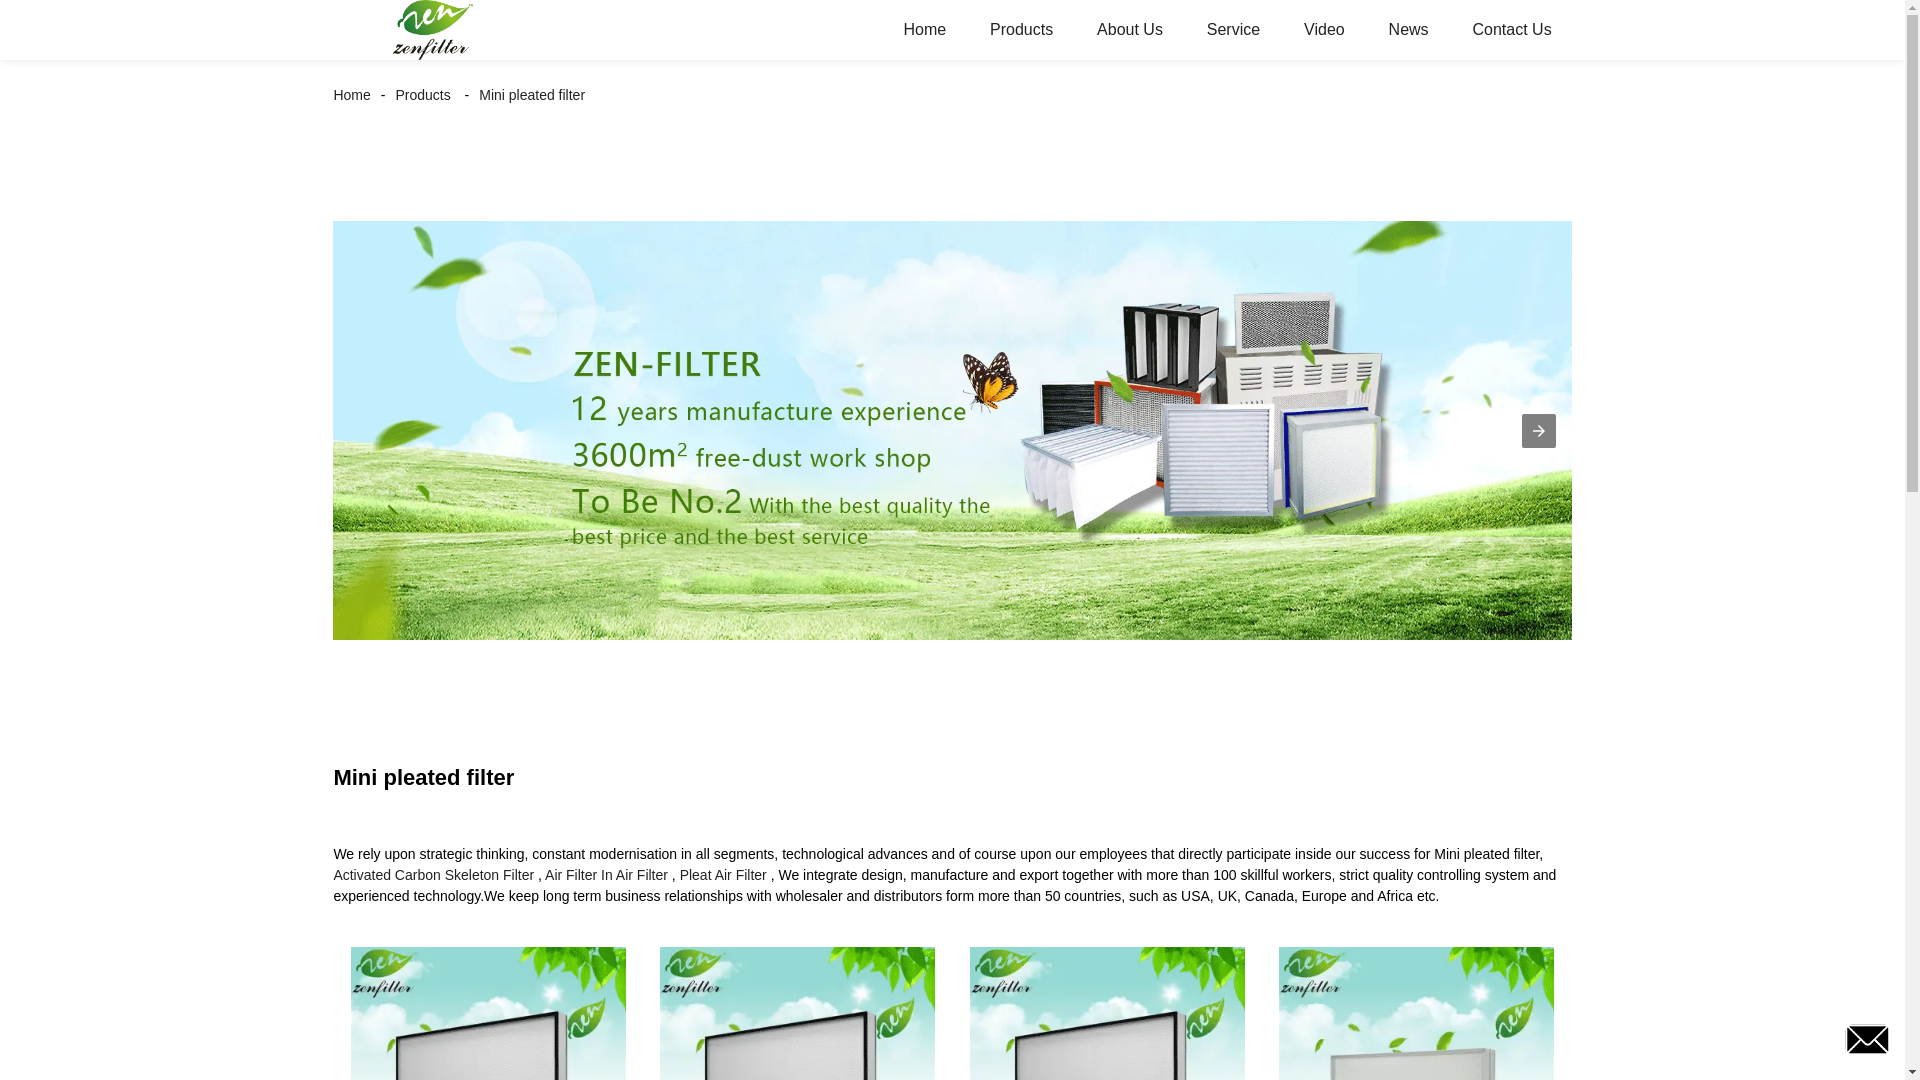 The width and height of the screenshot is (1920, 1080). Describe the element at coordinates (1324, 30) in the screenshot. I see `Video` at that location.